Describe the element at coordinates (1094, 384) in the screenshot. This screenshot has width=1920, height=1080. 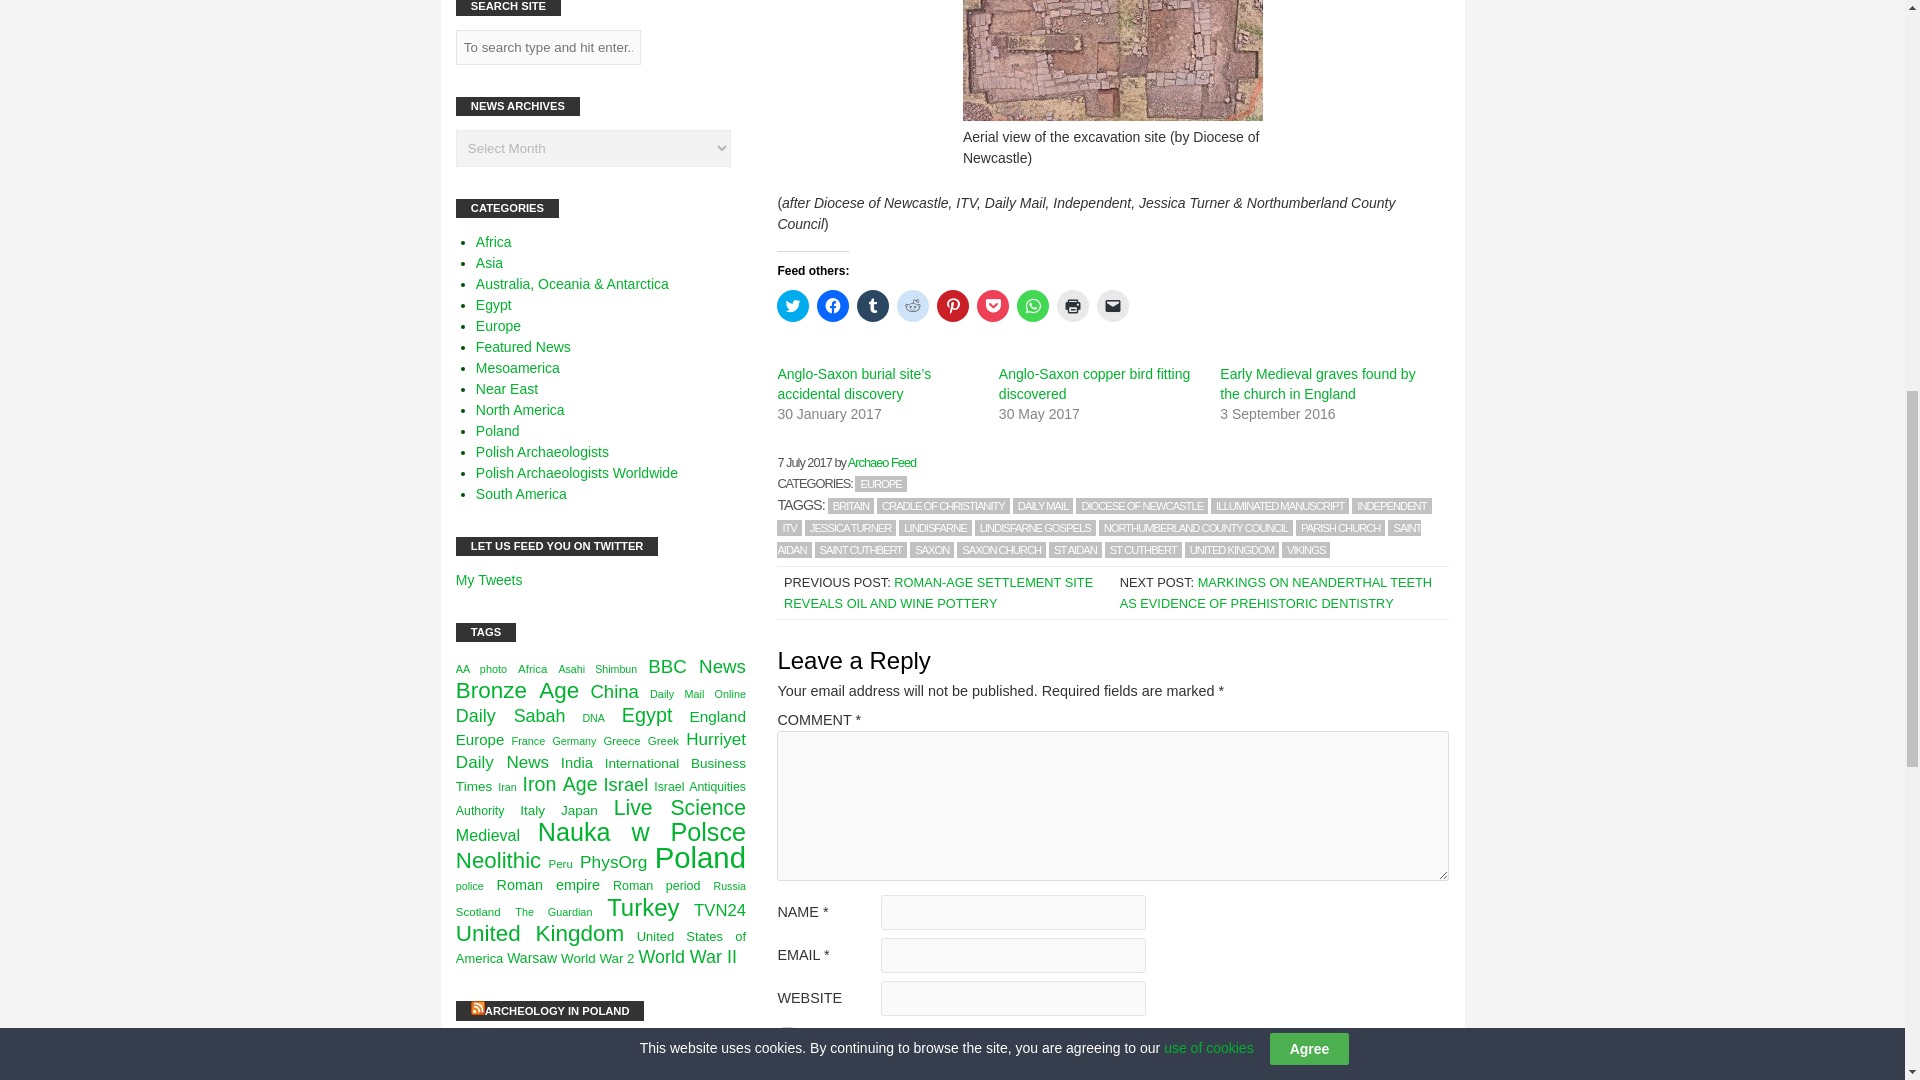
I see `Anglo-Saxon copper bird fitting discovered` at that location.